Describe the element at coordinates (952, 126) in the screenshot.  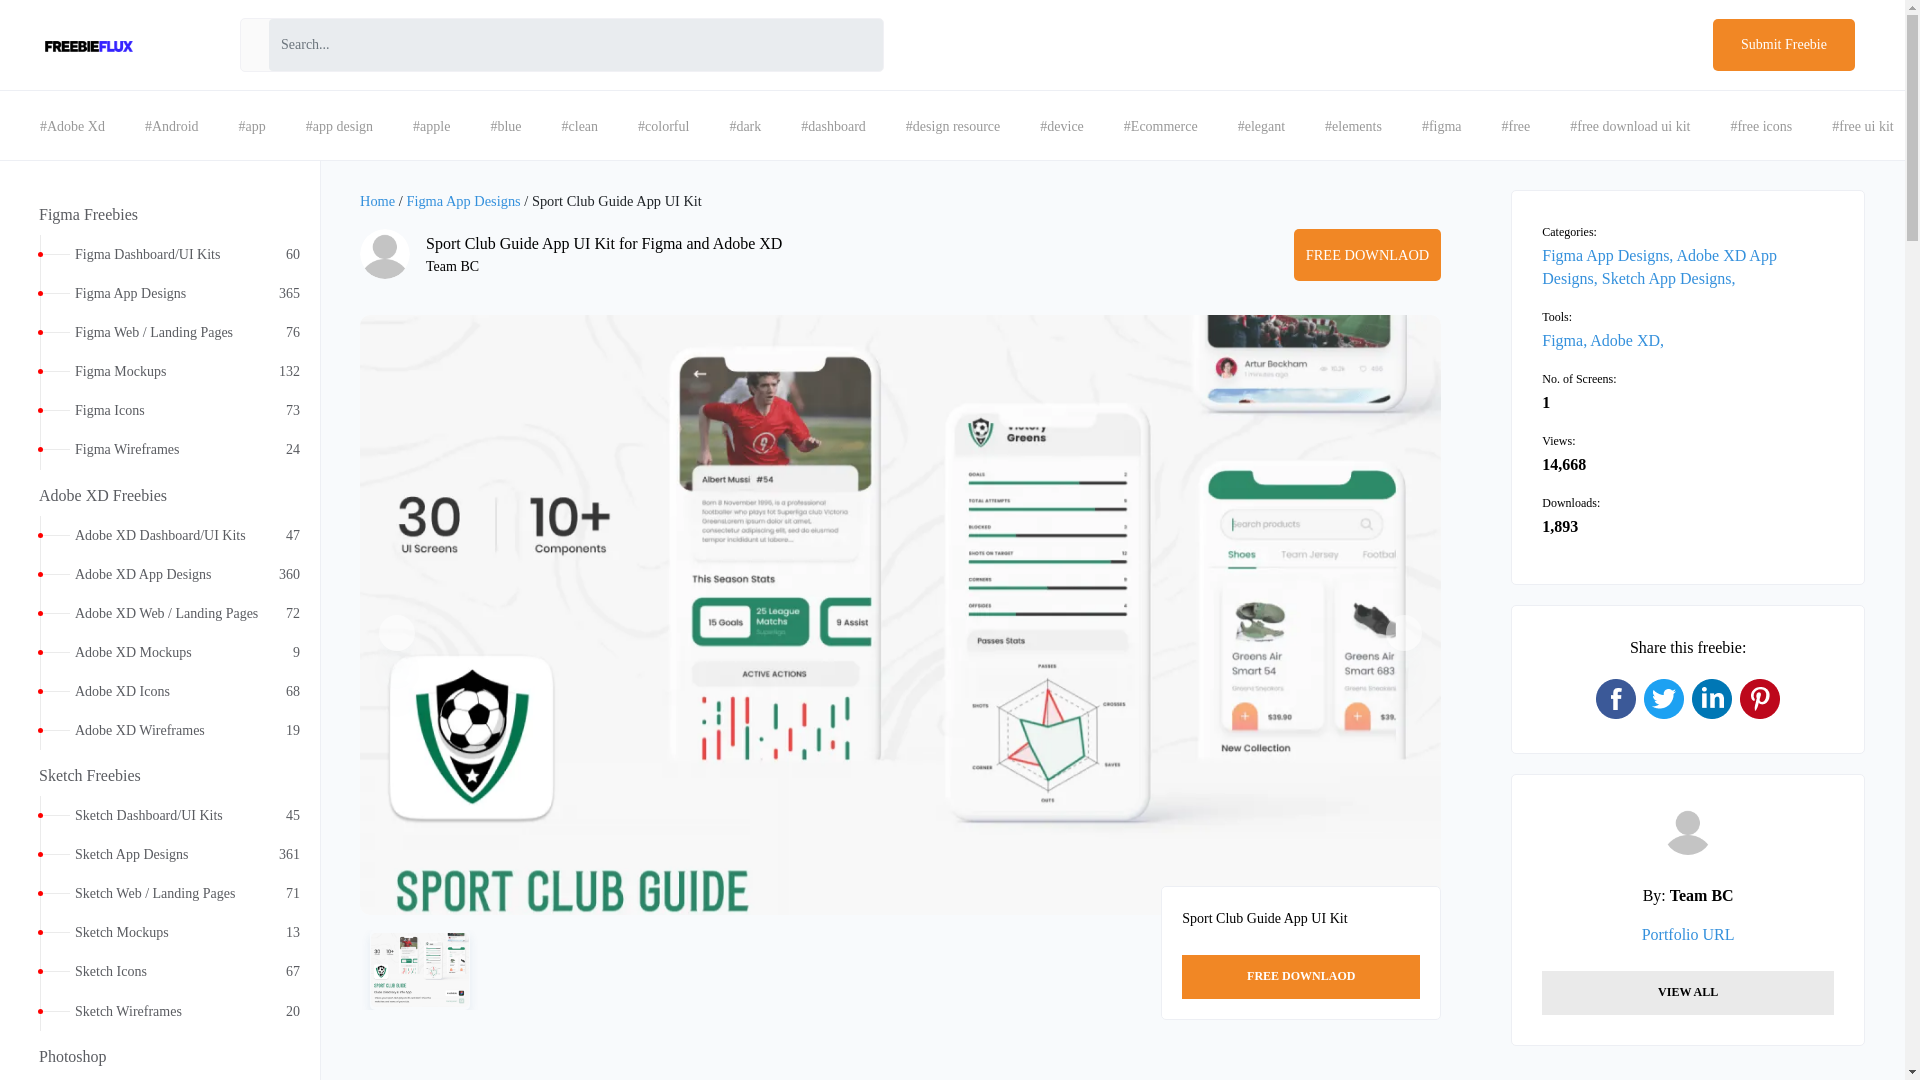
I see `Download freebies from design resource tag` at that location.